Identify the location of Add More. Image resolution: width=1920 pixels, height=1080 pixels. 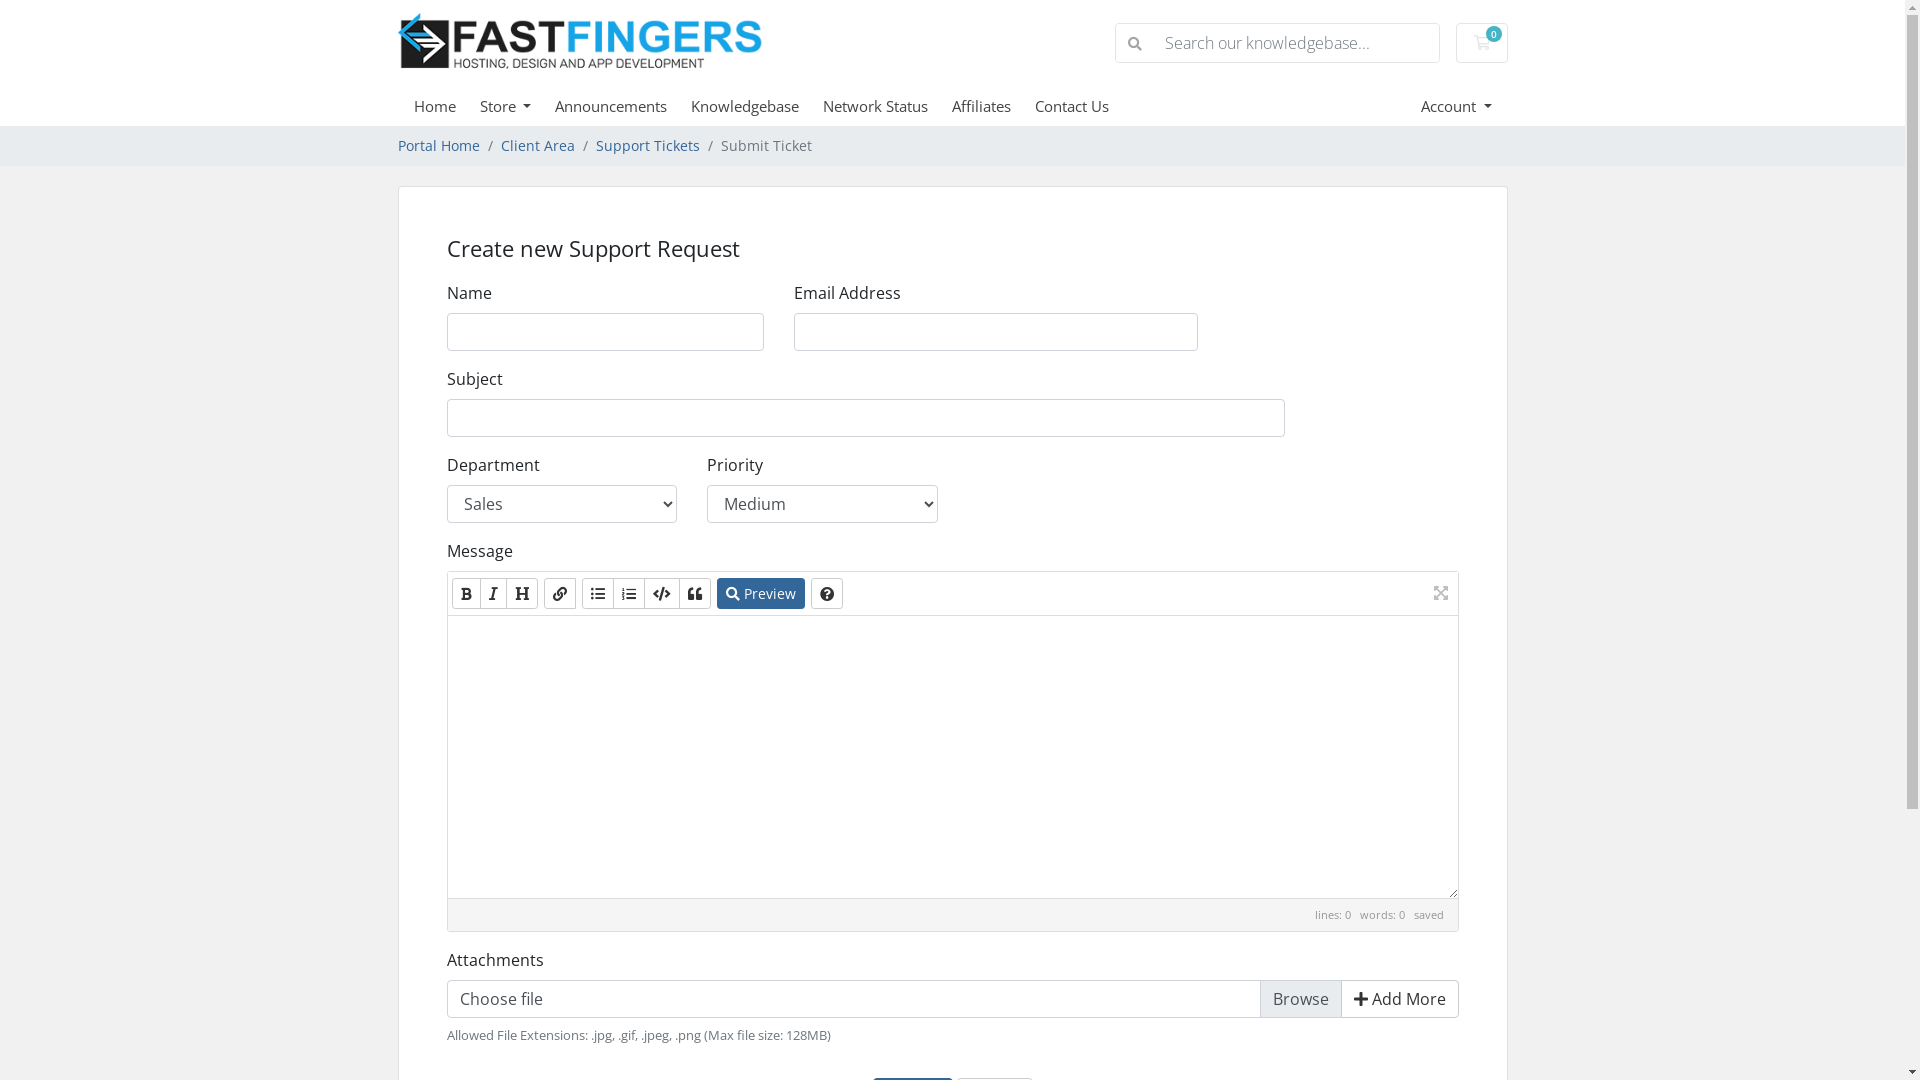
(1399, 998).